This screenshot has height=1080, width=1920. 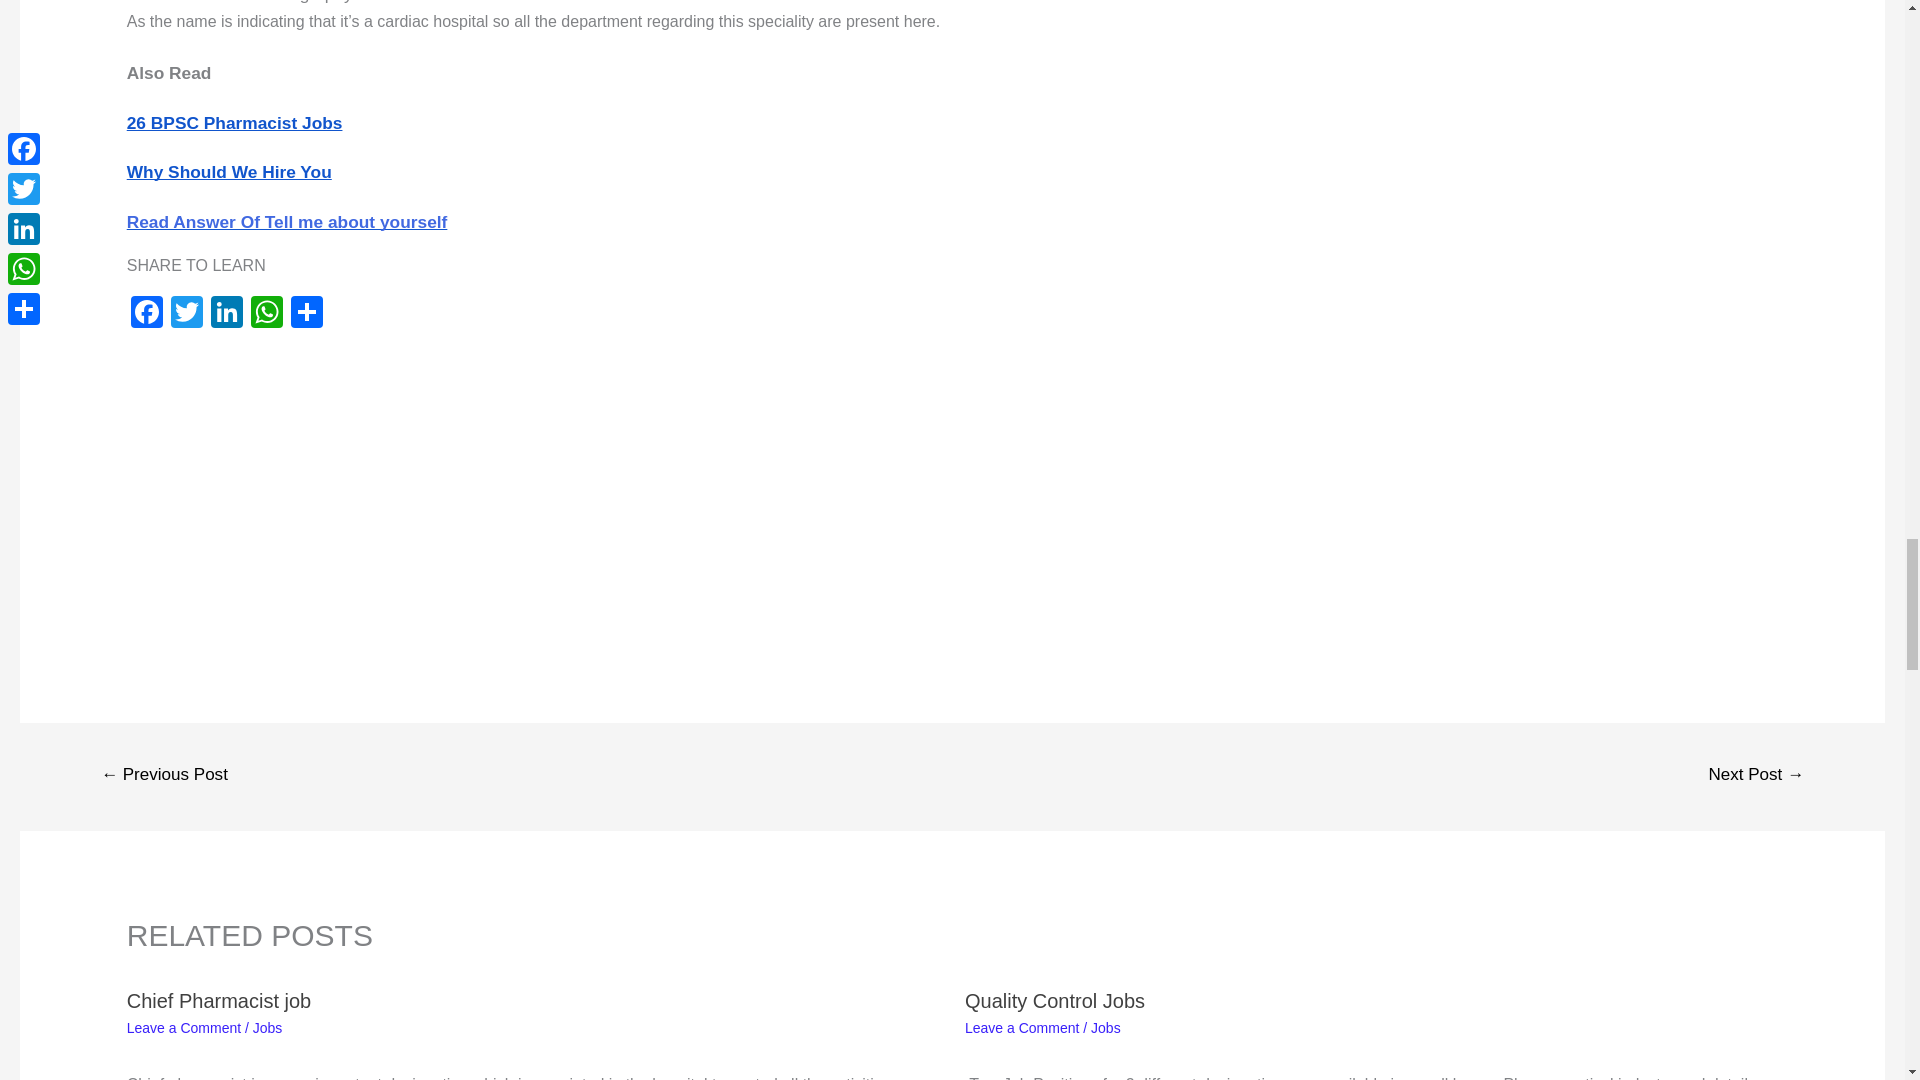 What do you see at coordinates (234, 122) in the screenshot?
I see `26 BPSC Pharmacist Jobs` at bounding box center [234, 122].